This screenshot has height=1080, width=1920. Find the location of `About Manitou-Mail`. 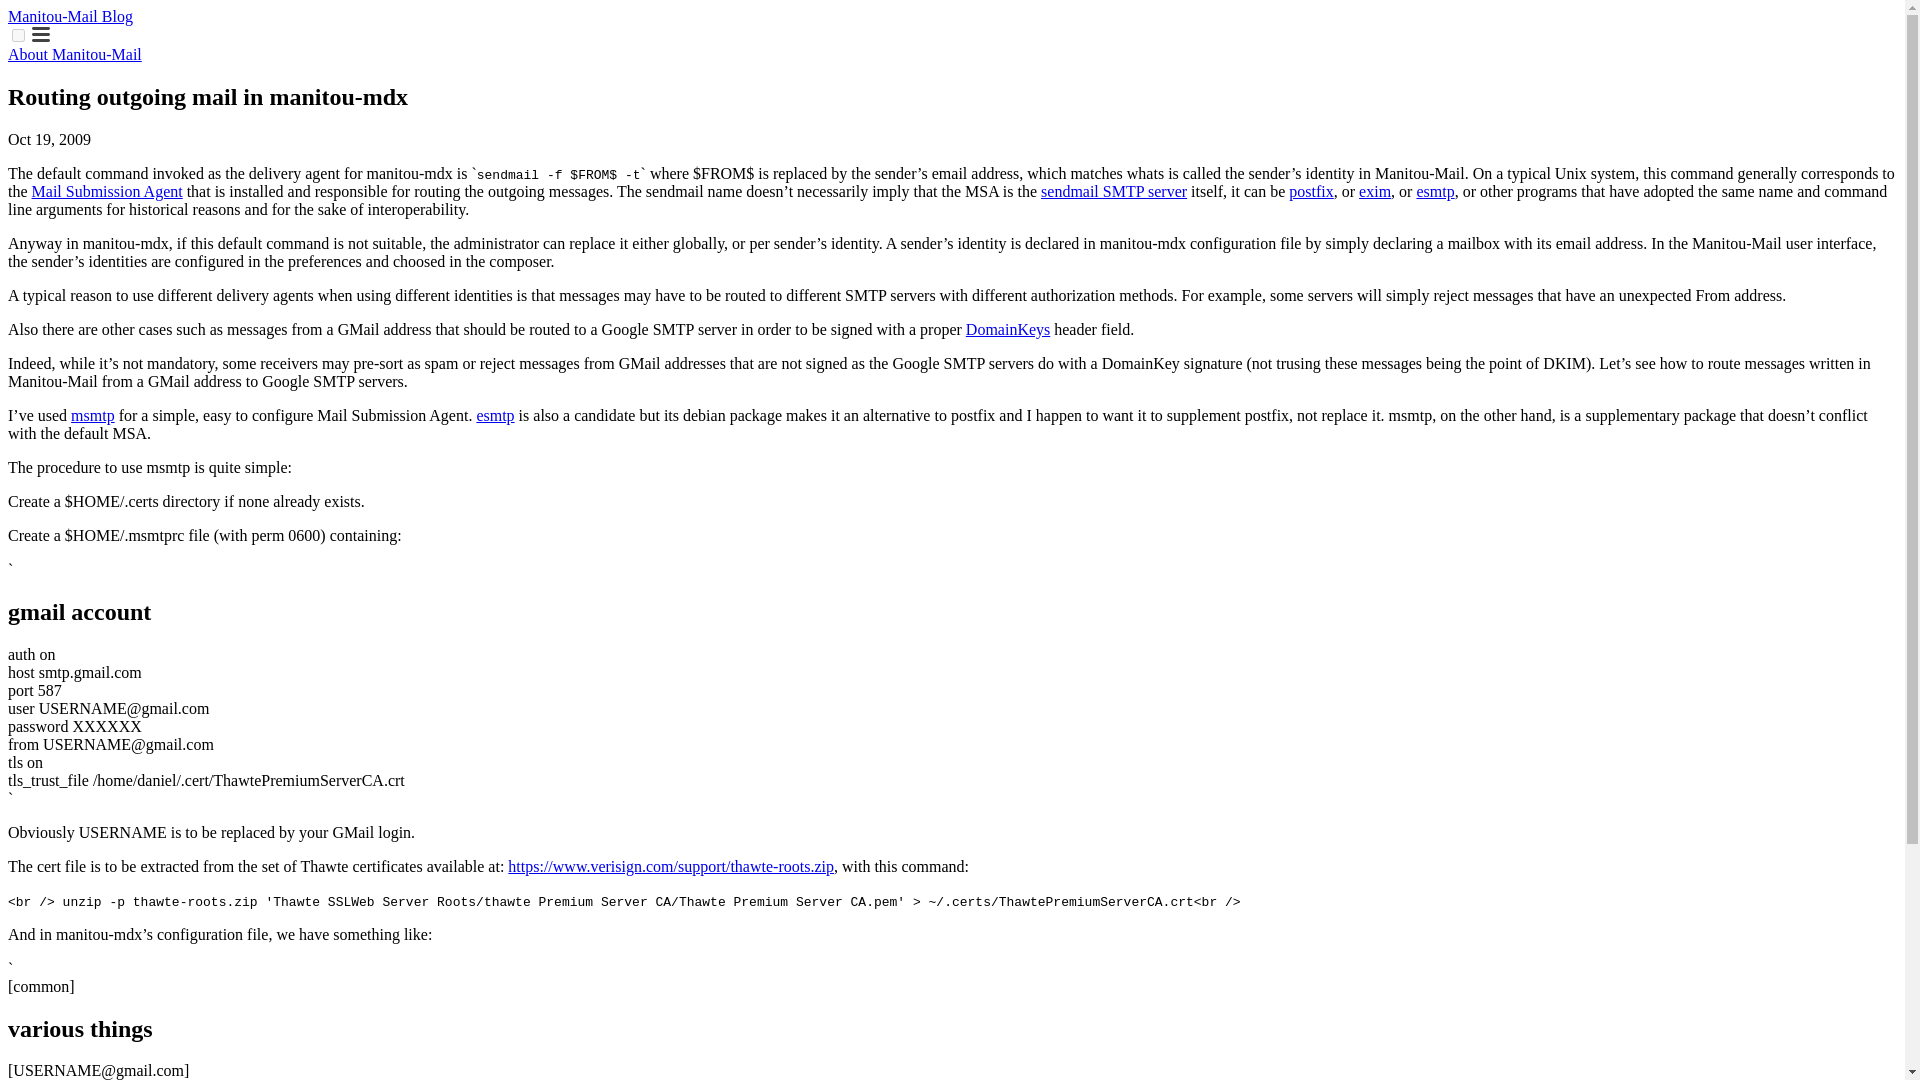

About Manitou-Mail is located at coordinates (74, 54).